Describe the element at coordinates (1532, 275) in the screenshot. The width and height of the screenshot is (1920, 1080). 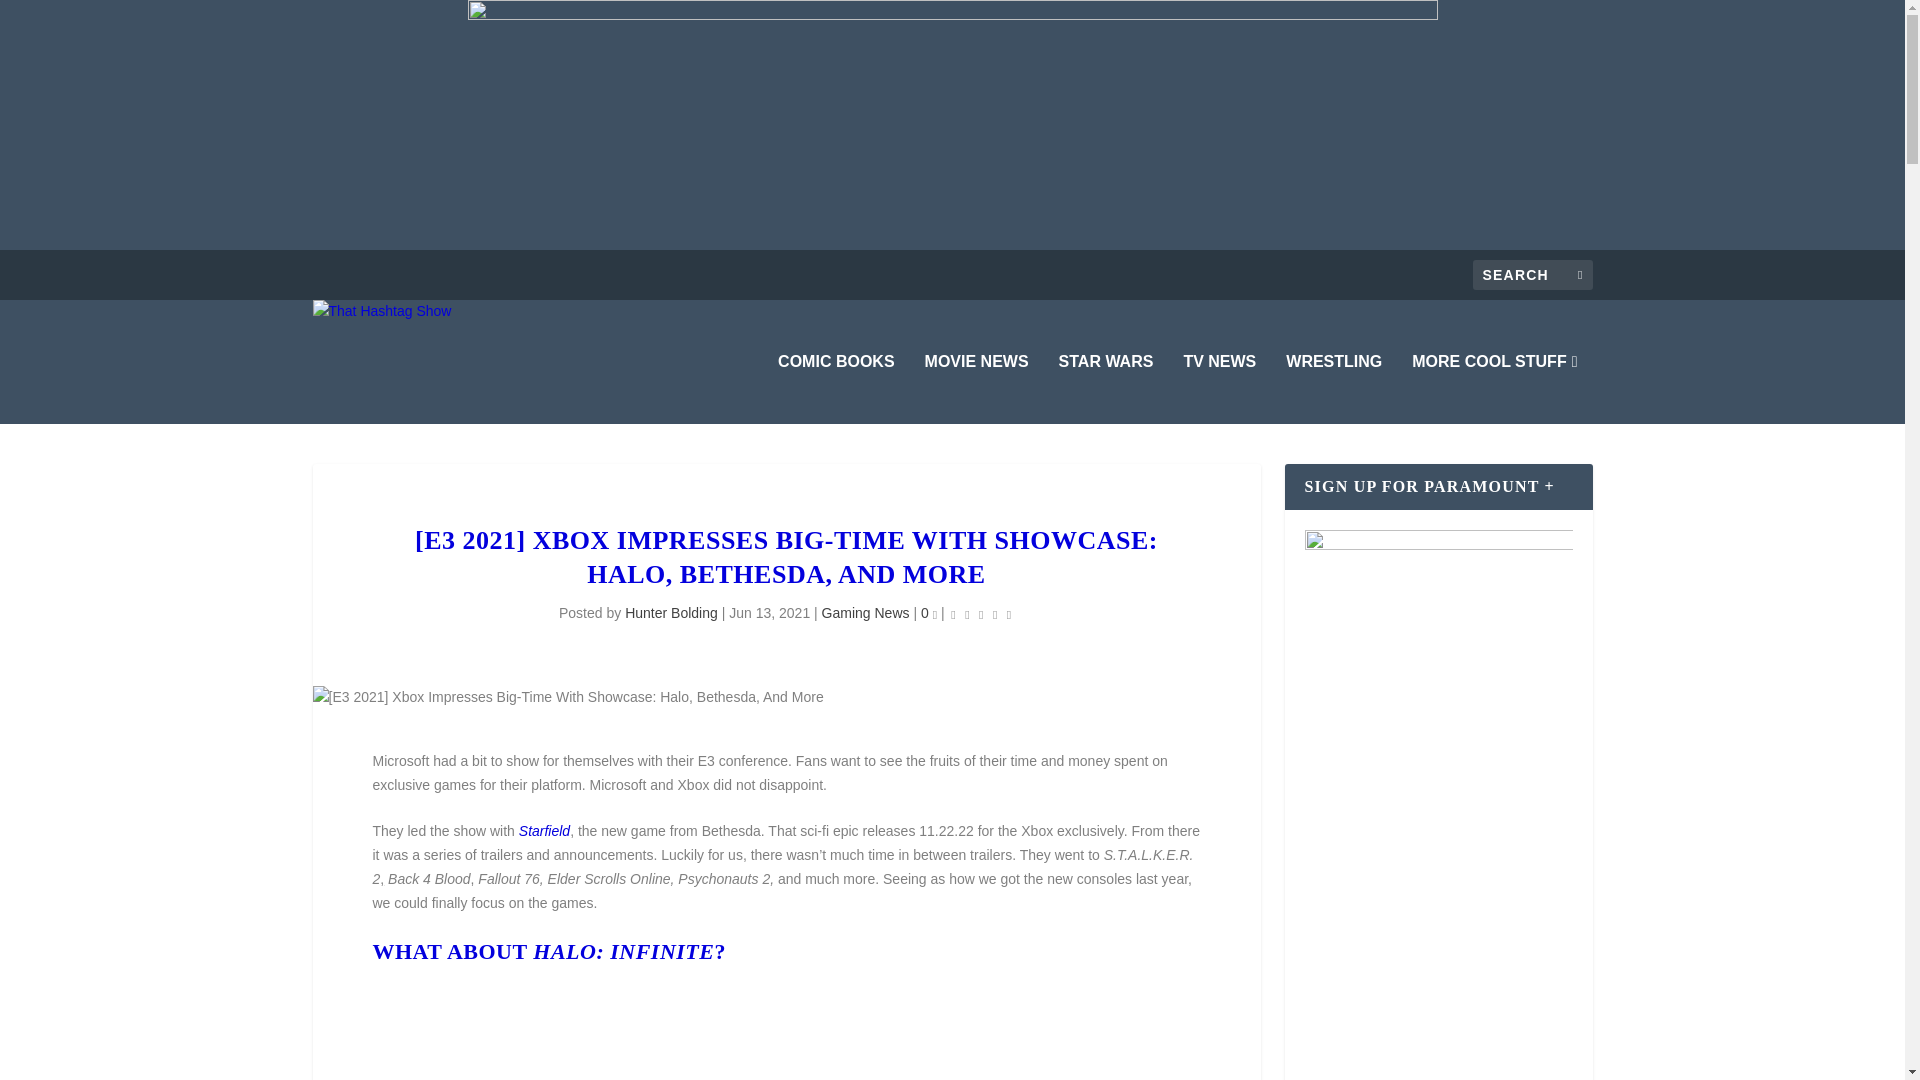
I see `Search for:` at that location.